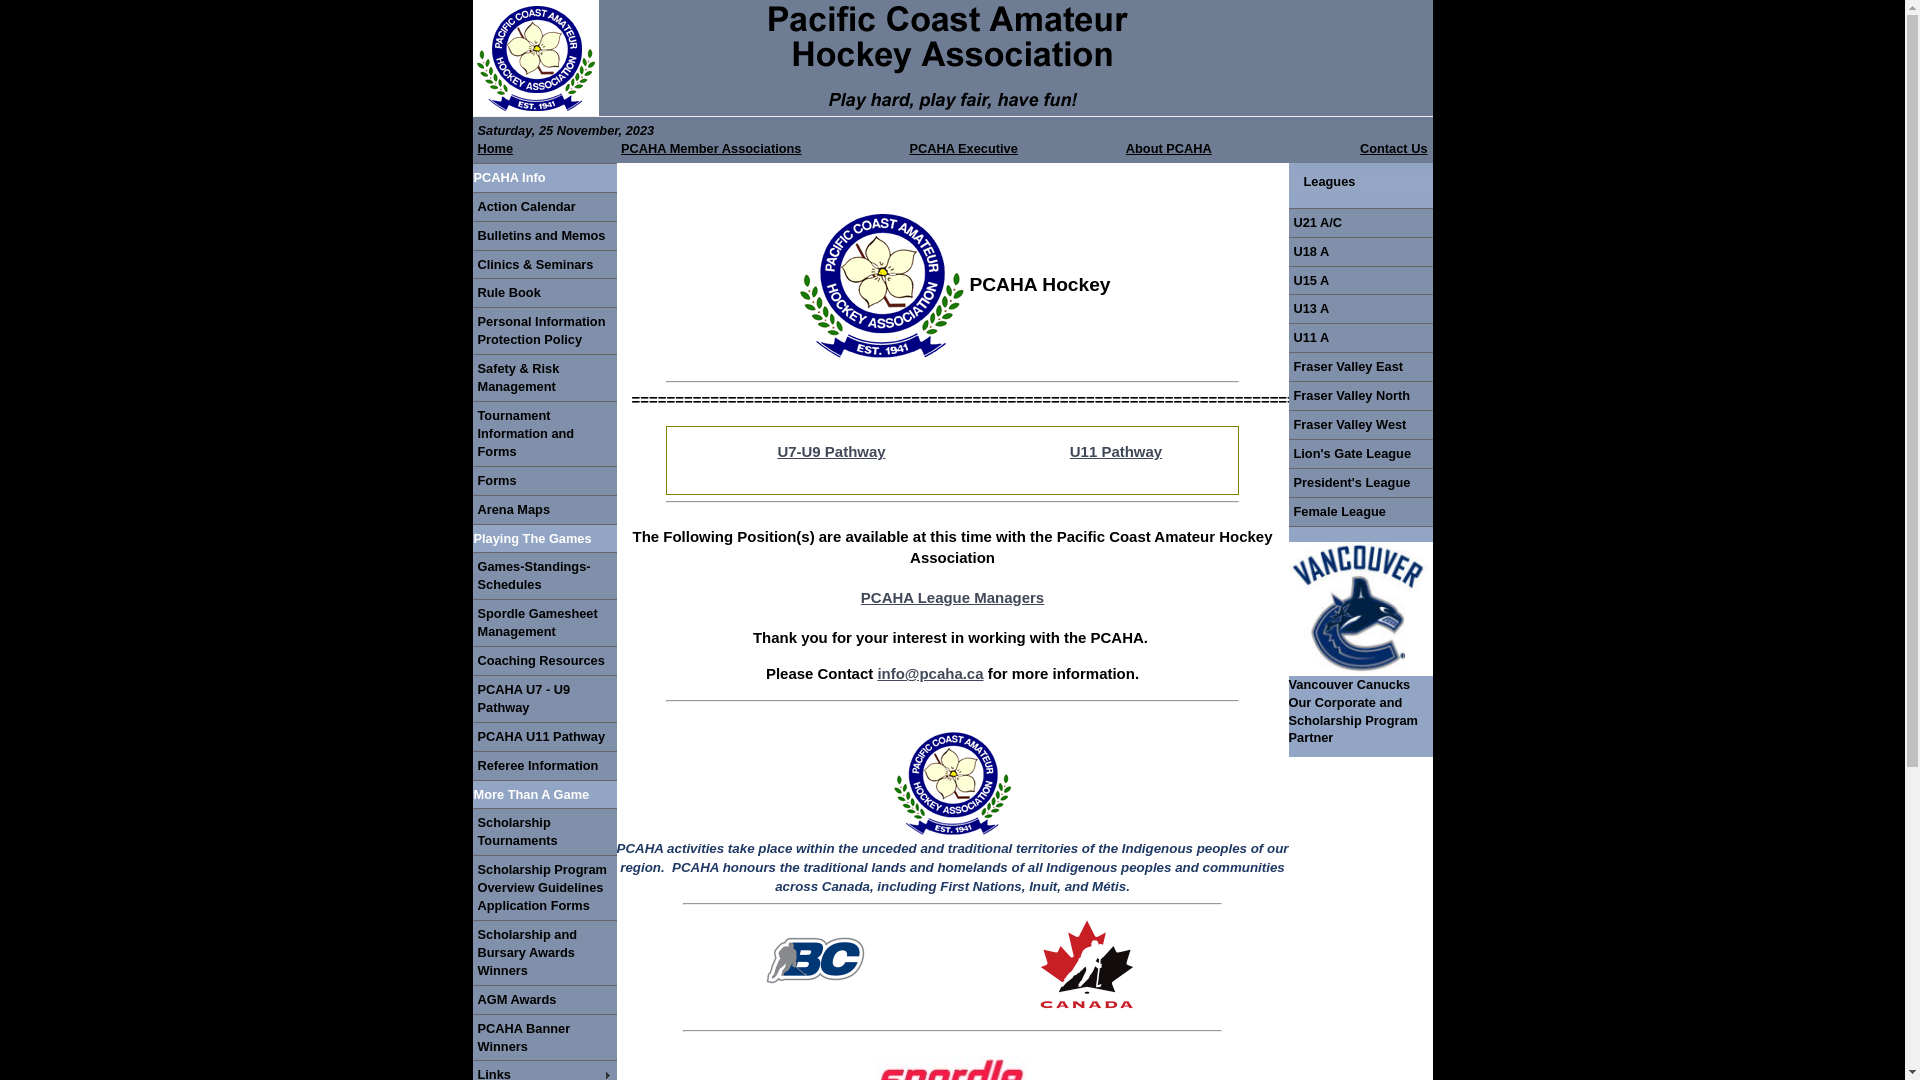 This screenshot has height=1080, width=1920. Describe the element at coordinates (1360, 367) in the screenshot. I see `Fraser Valley East` at that location.